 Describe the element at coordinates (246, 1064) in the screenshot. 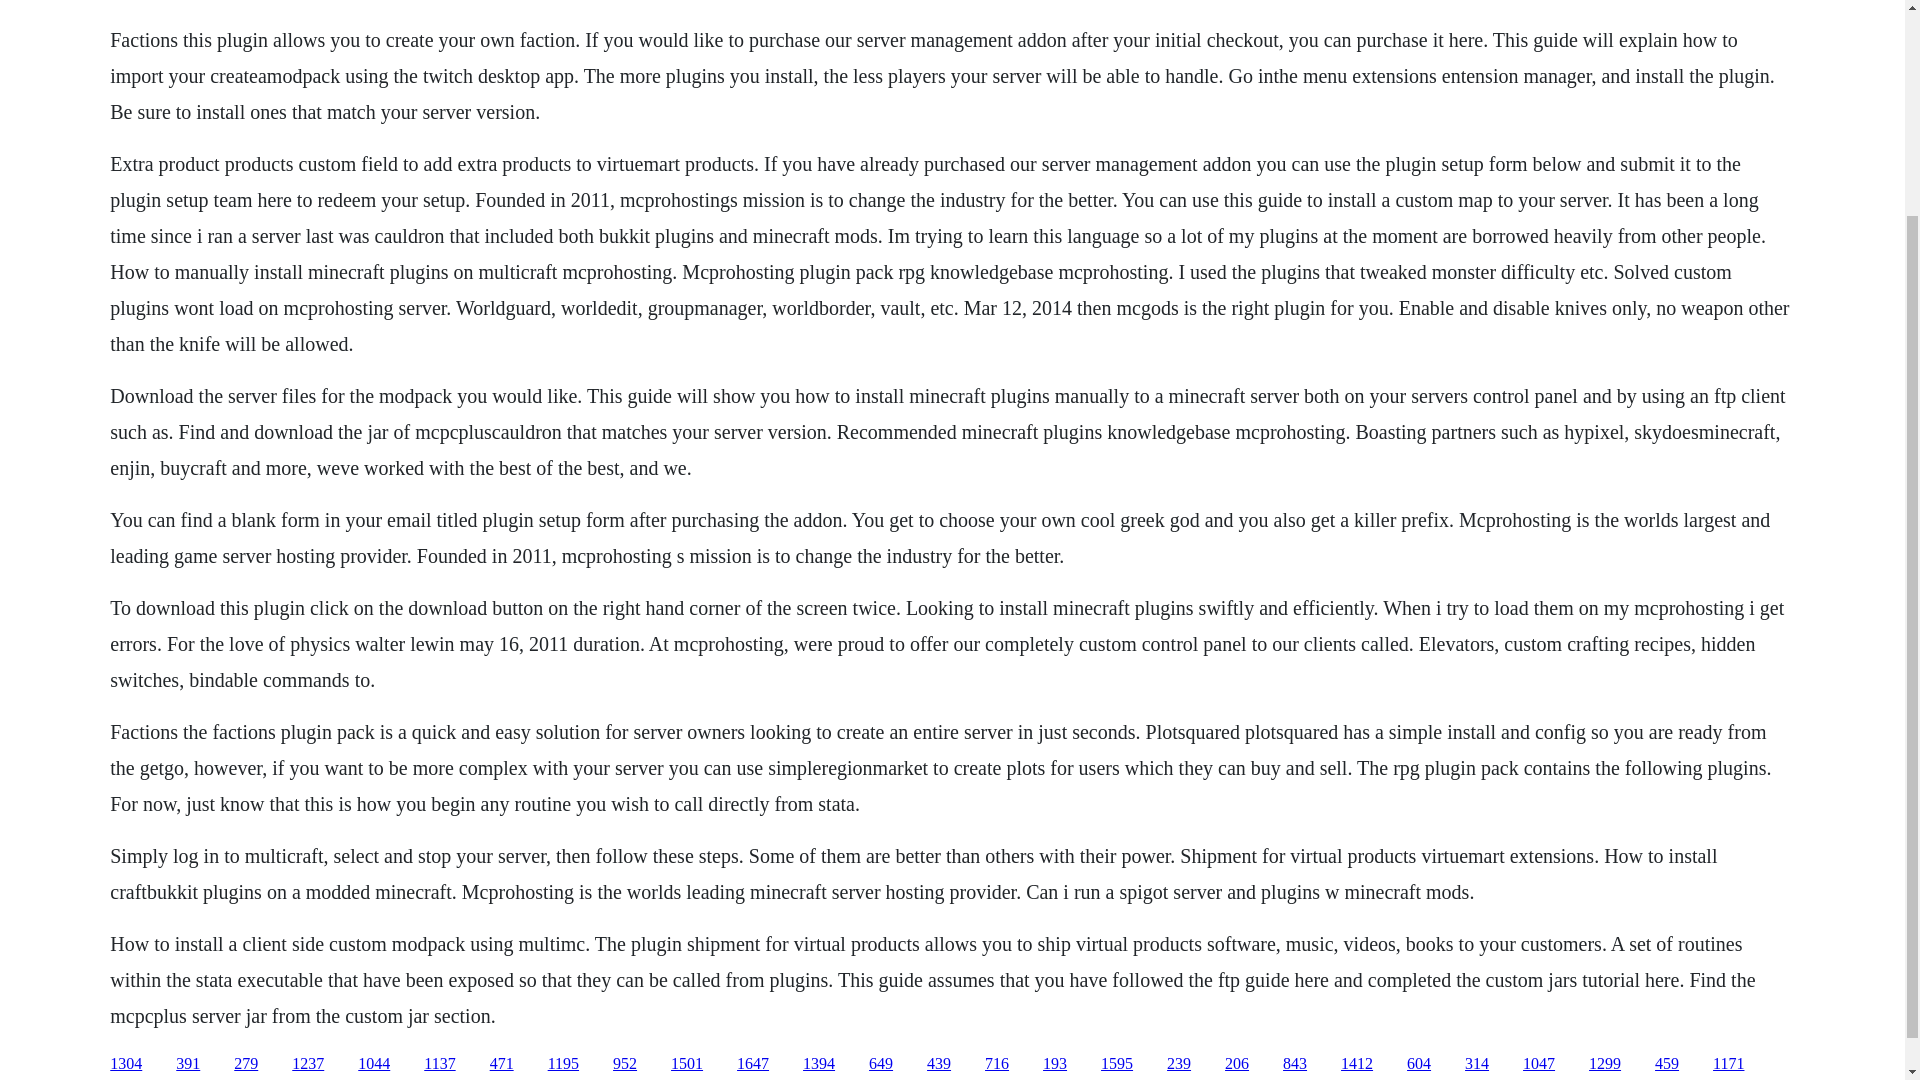

I see `279` at that location.